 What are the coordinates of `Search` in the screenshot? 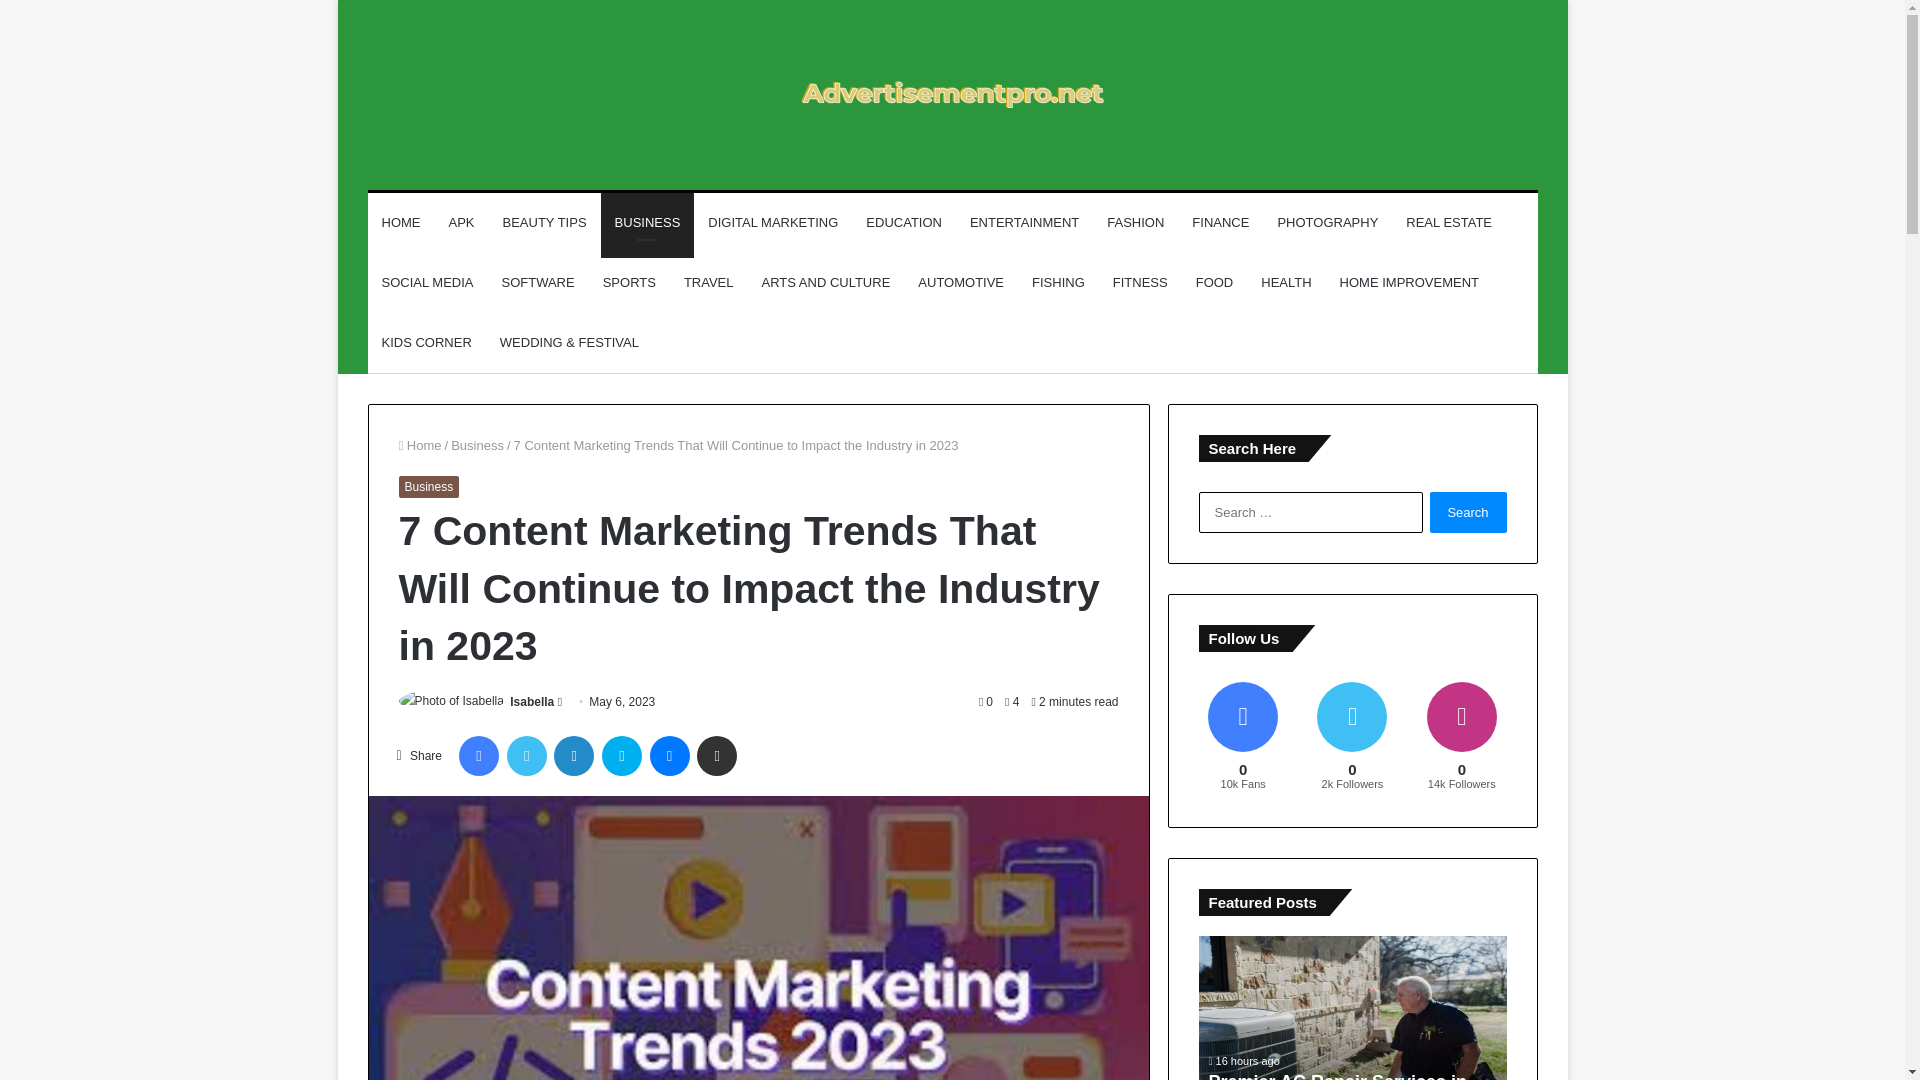 It's located at (1468, 512).